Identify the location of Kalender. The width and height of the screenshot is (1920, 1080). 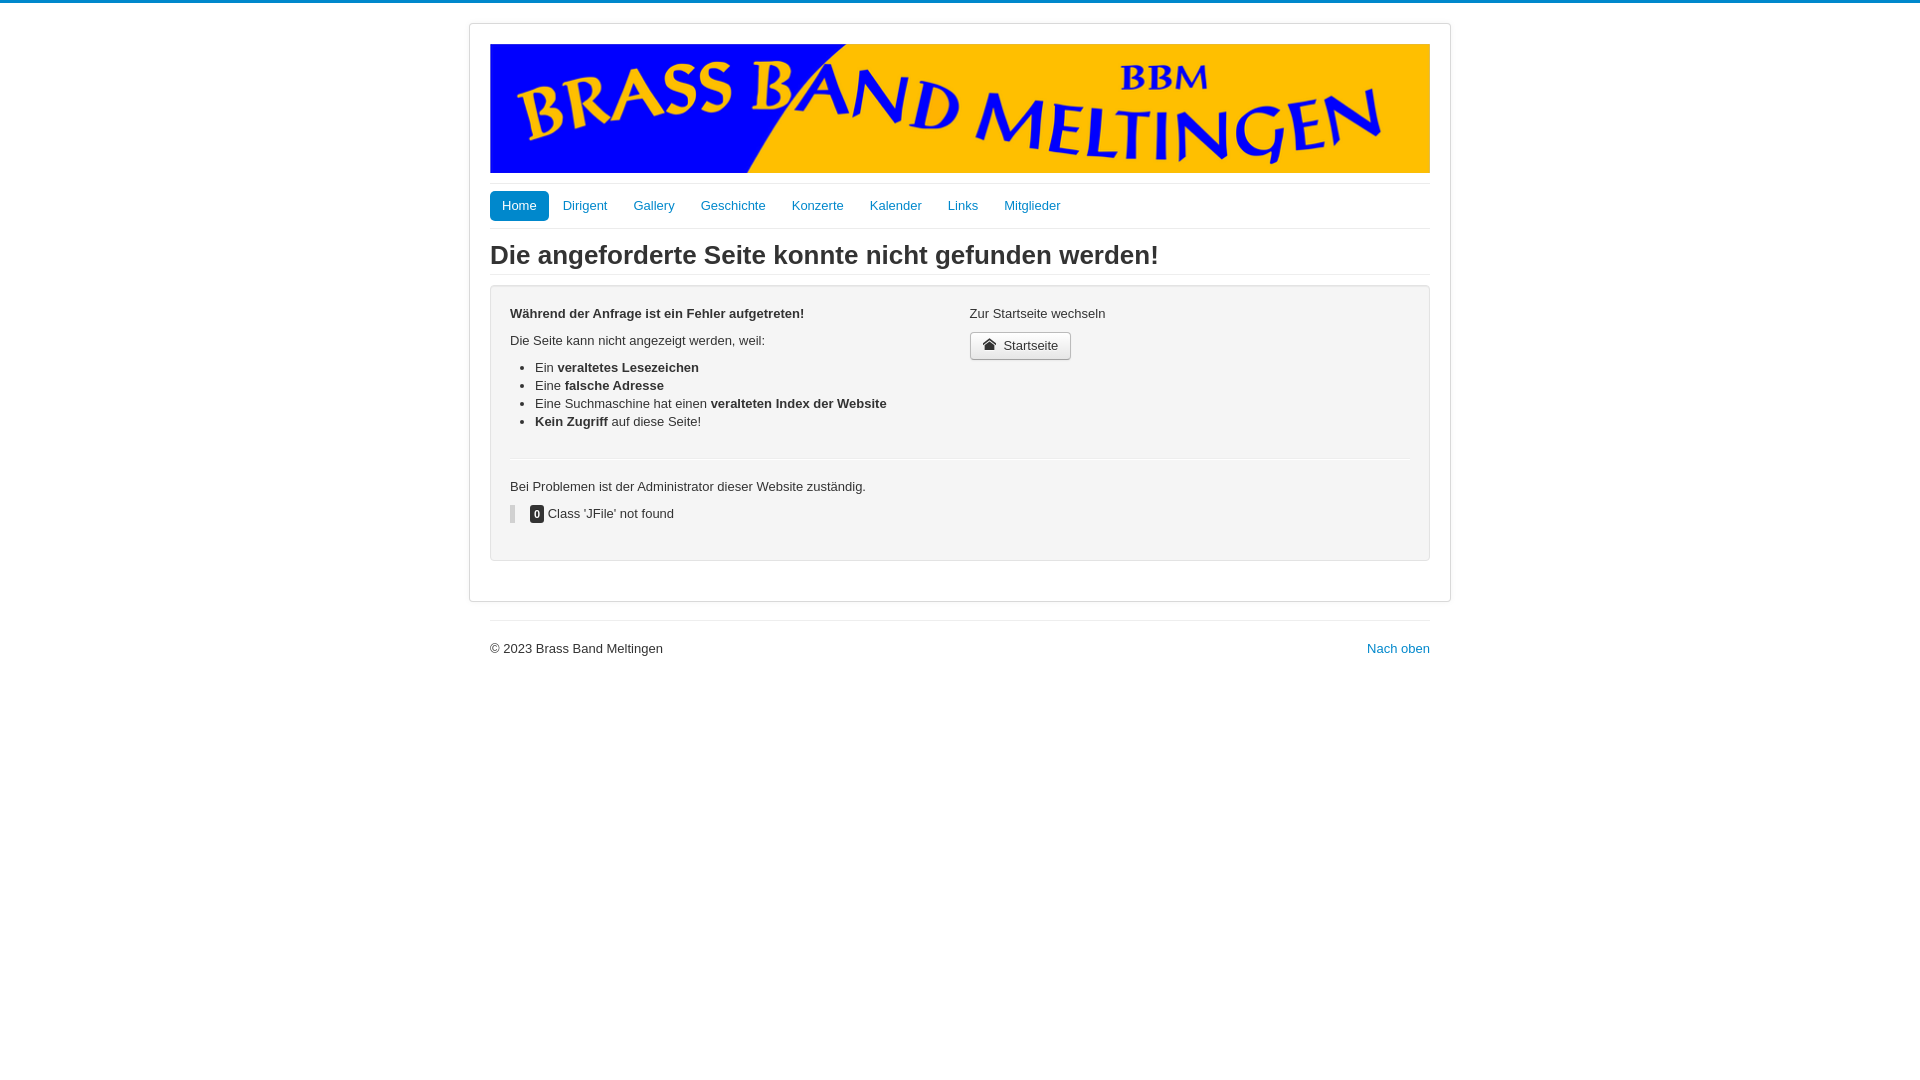
(896, 206).